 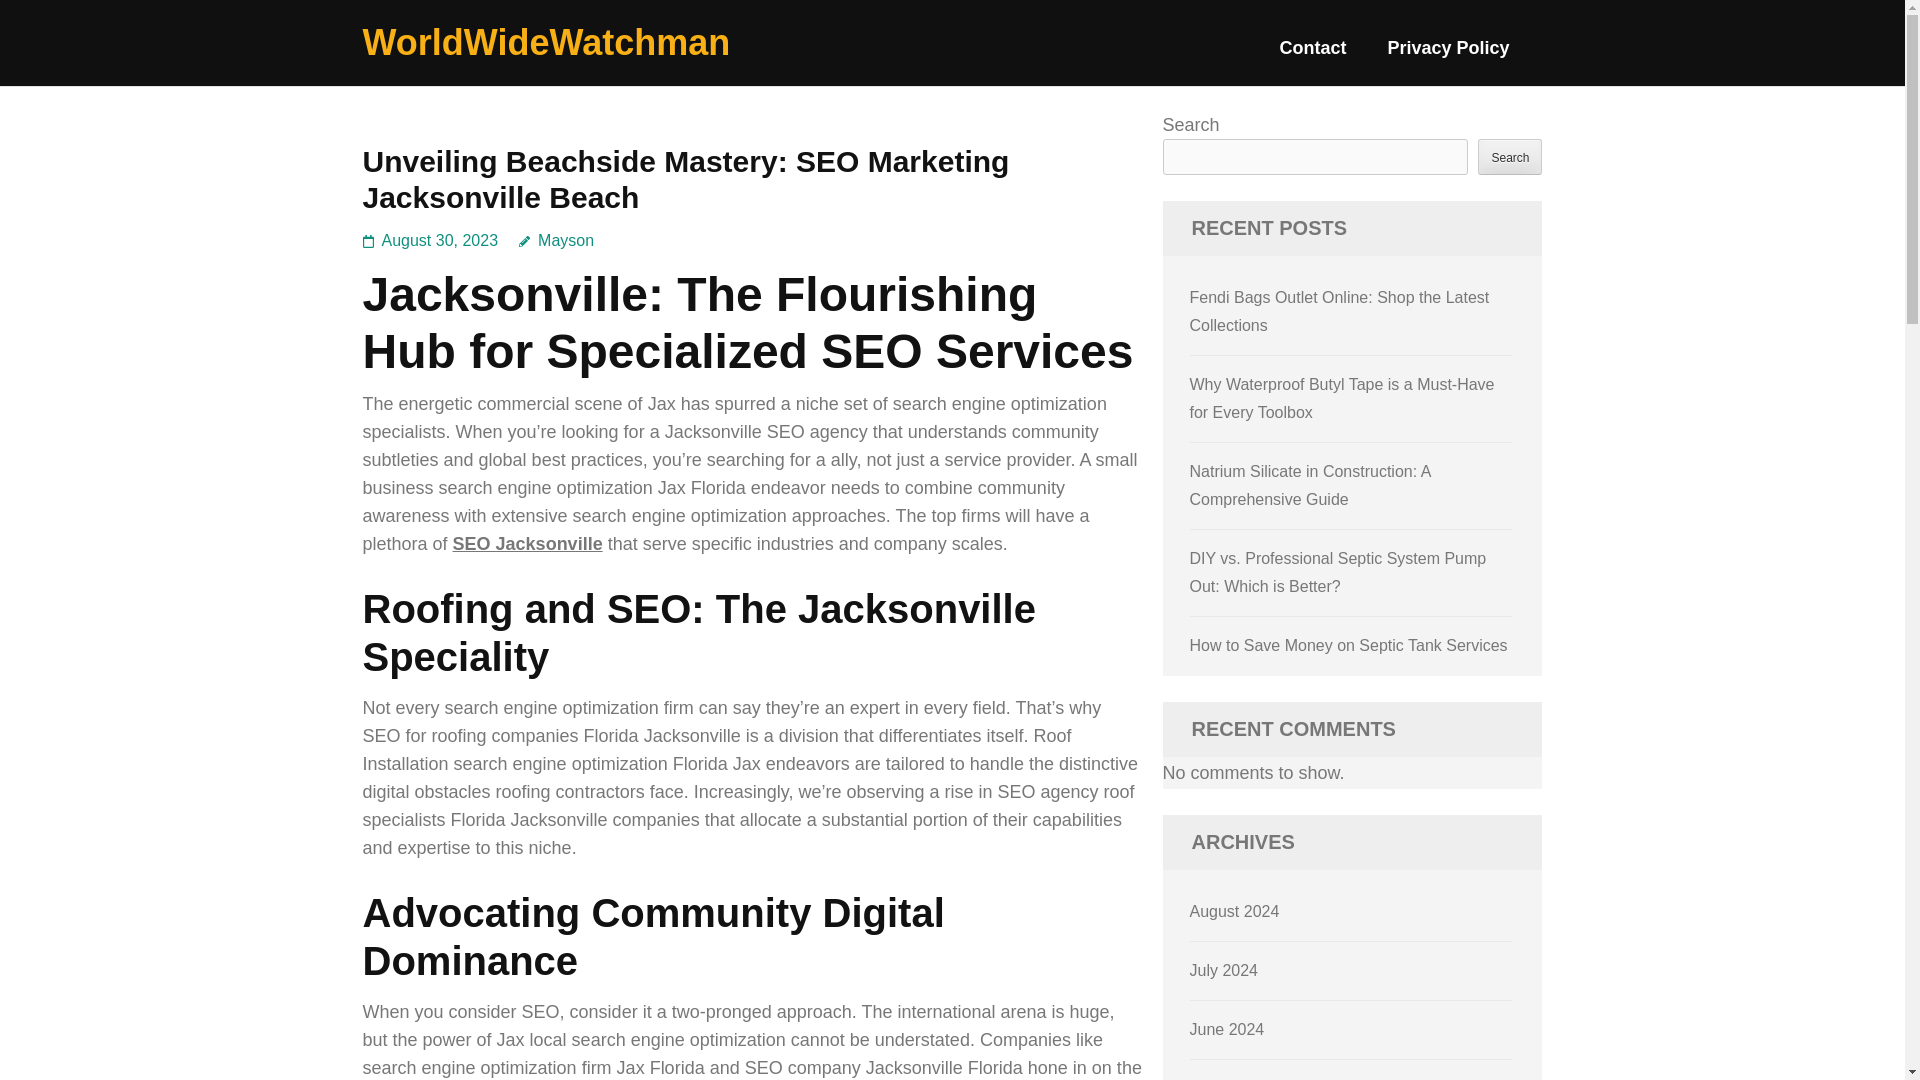 What do you see at coordinates (1228, 1028) in the screenshot?
I see `June 2024` at bounding box center [1228, 1028].